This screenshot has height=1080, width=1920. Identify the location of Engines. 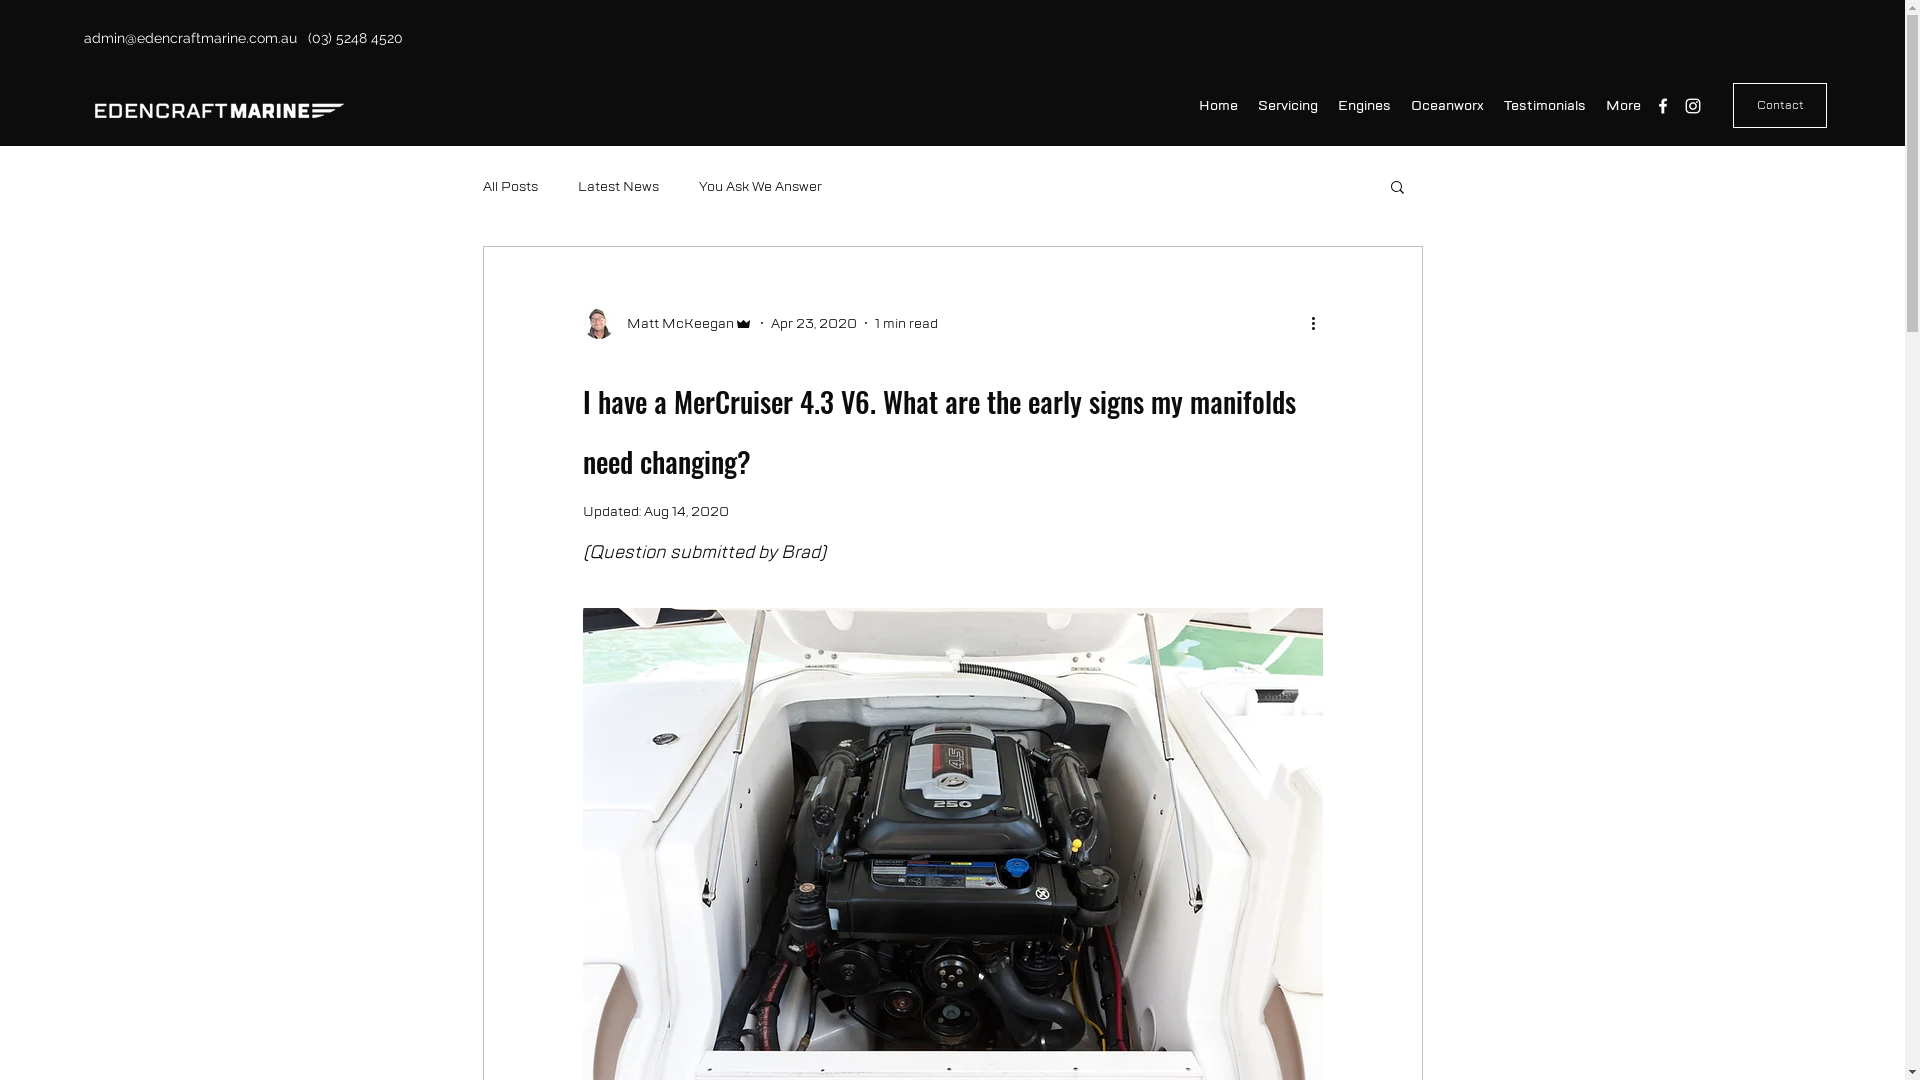
(1364, 106).